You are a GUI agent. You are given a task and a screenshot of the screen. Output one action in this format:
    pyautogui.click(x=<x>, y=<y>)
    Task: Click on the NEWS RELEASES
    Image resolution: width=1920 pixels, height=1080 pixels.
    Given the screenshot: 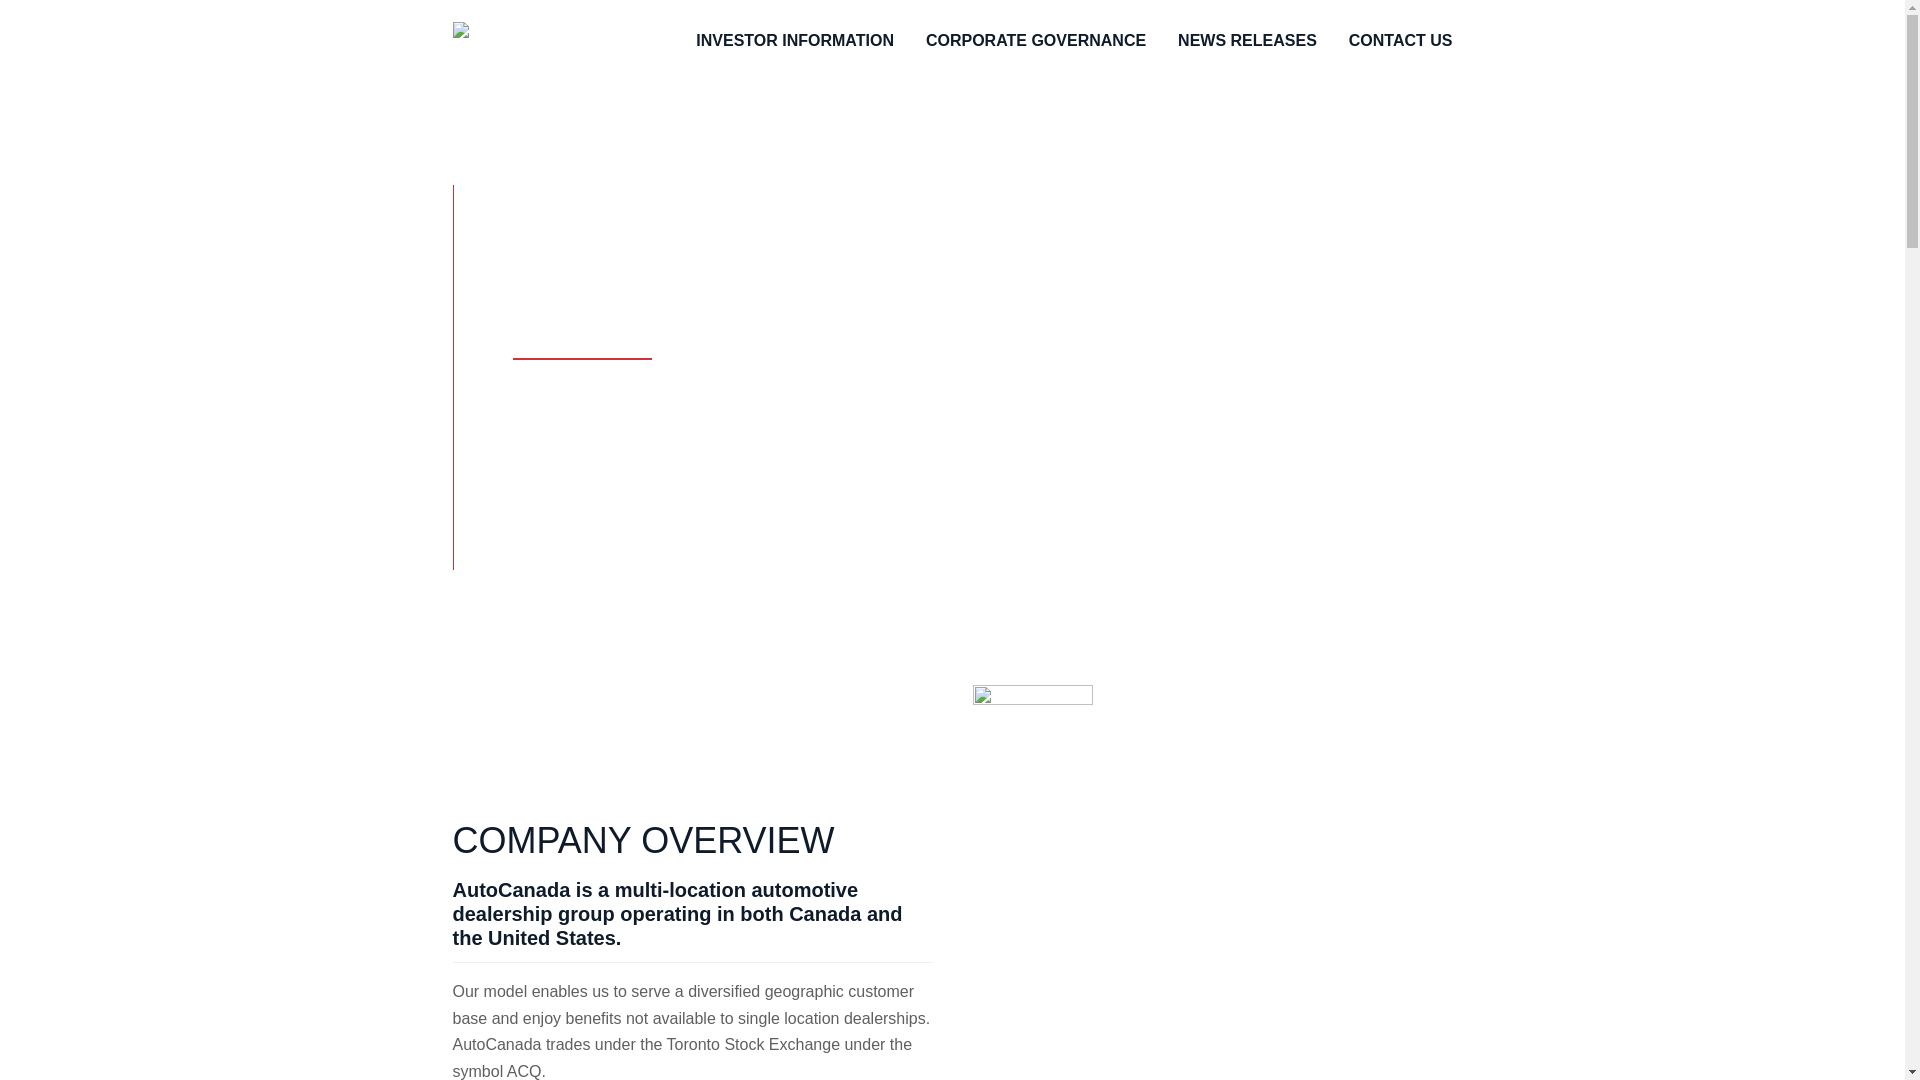 What is the action you would take?
    pyautogui.click(x=1248, y=42)
    